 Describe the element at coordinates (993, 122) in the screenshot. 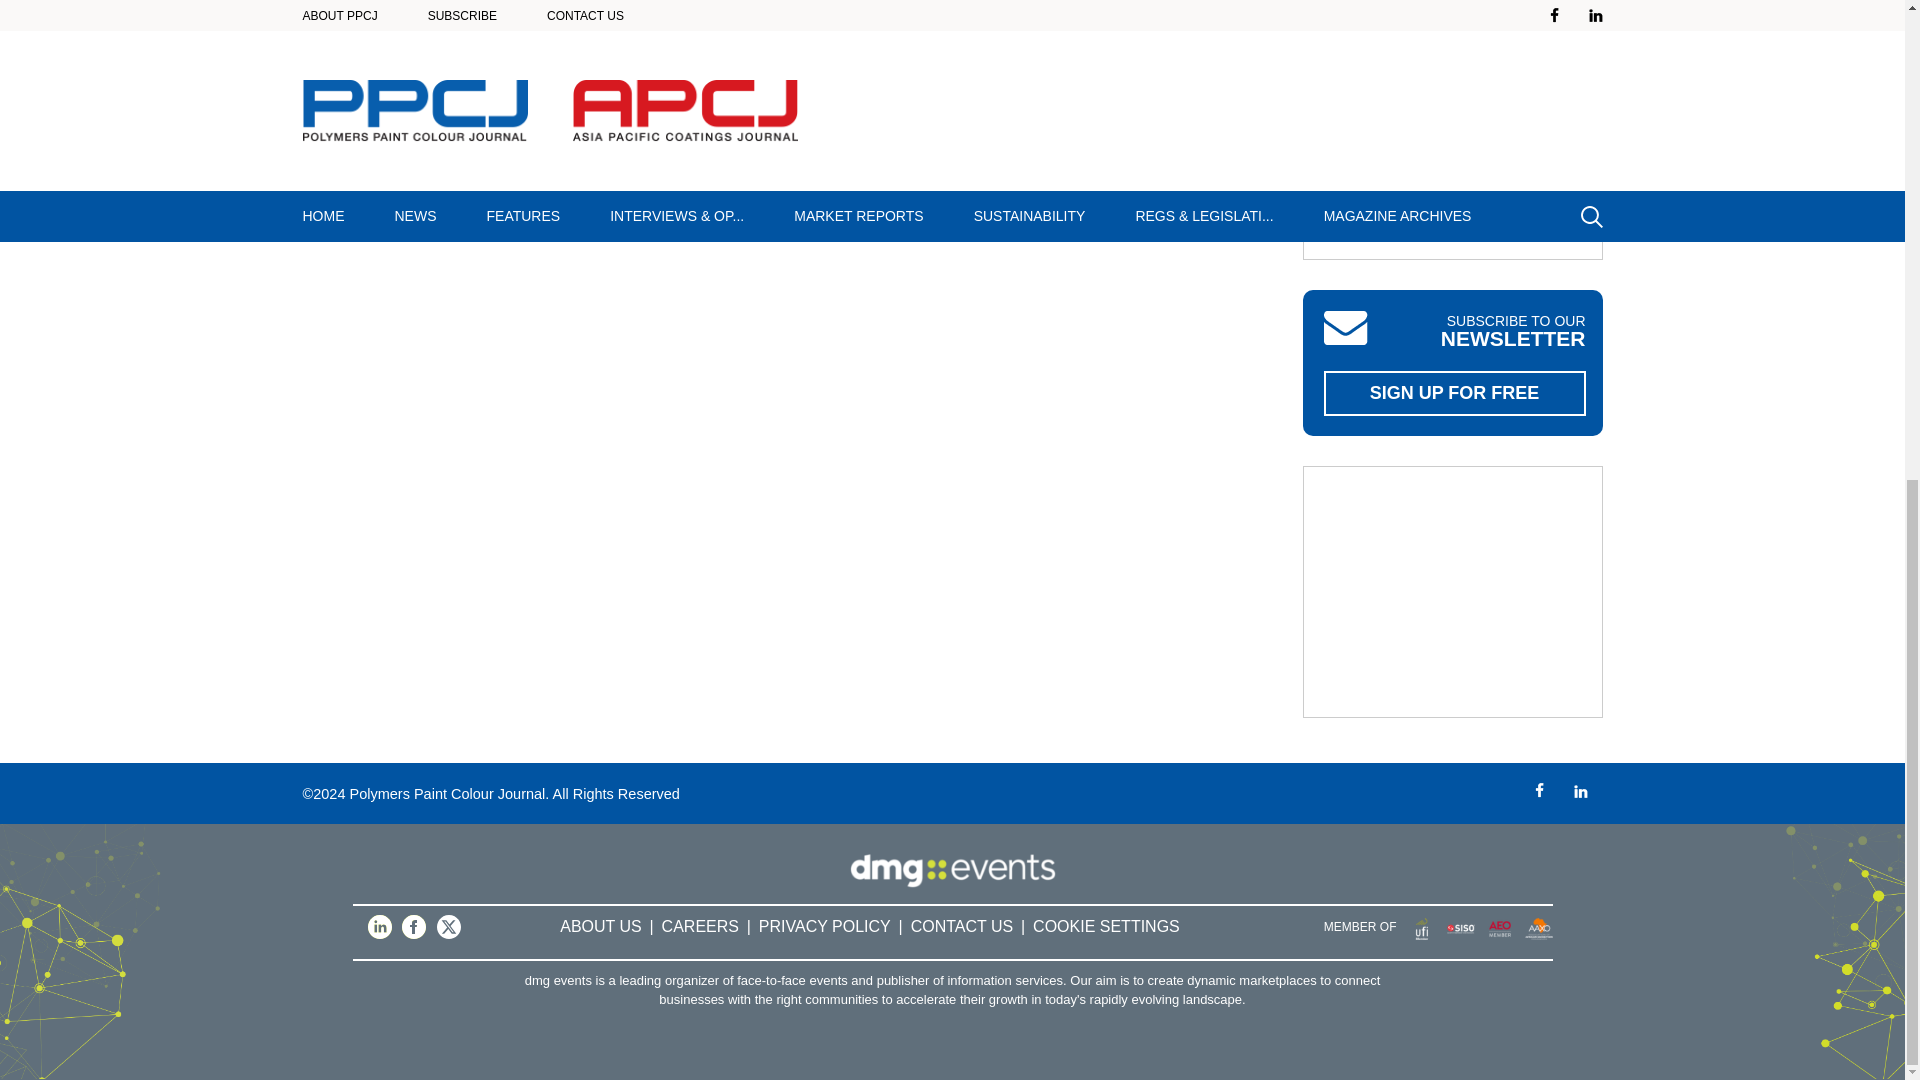

I see `Leadership changes at AkzoNobel` at that location.